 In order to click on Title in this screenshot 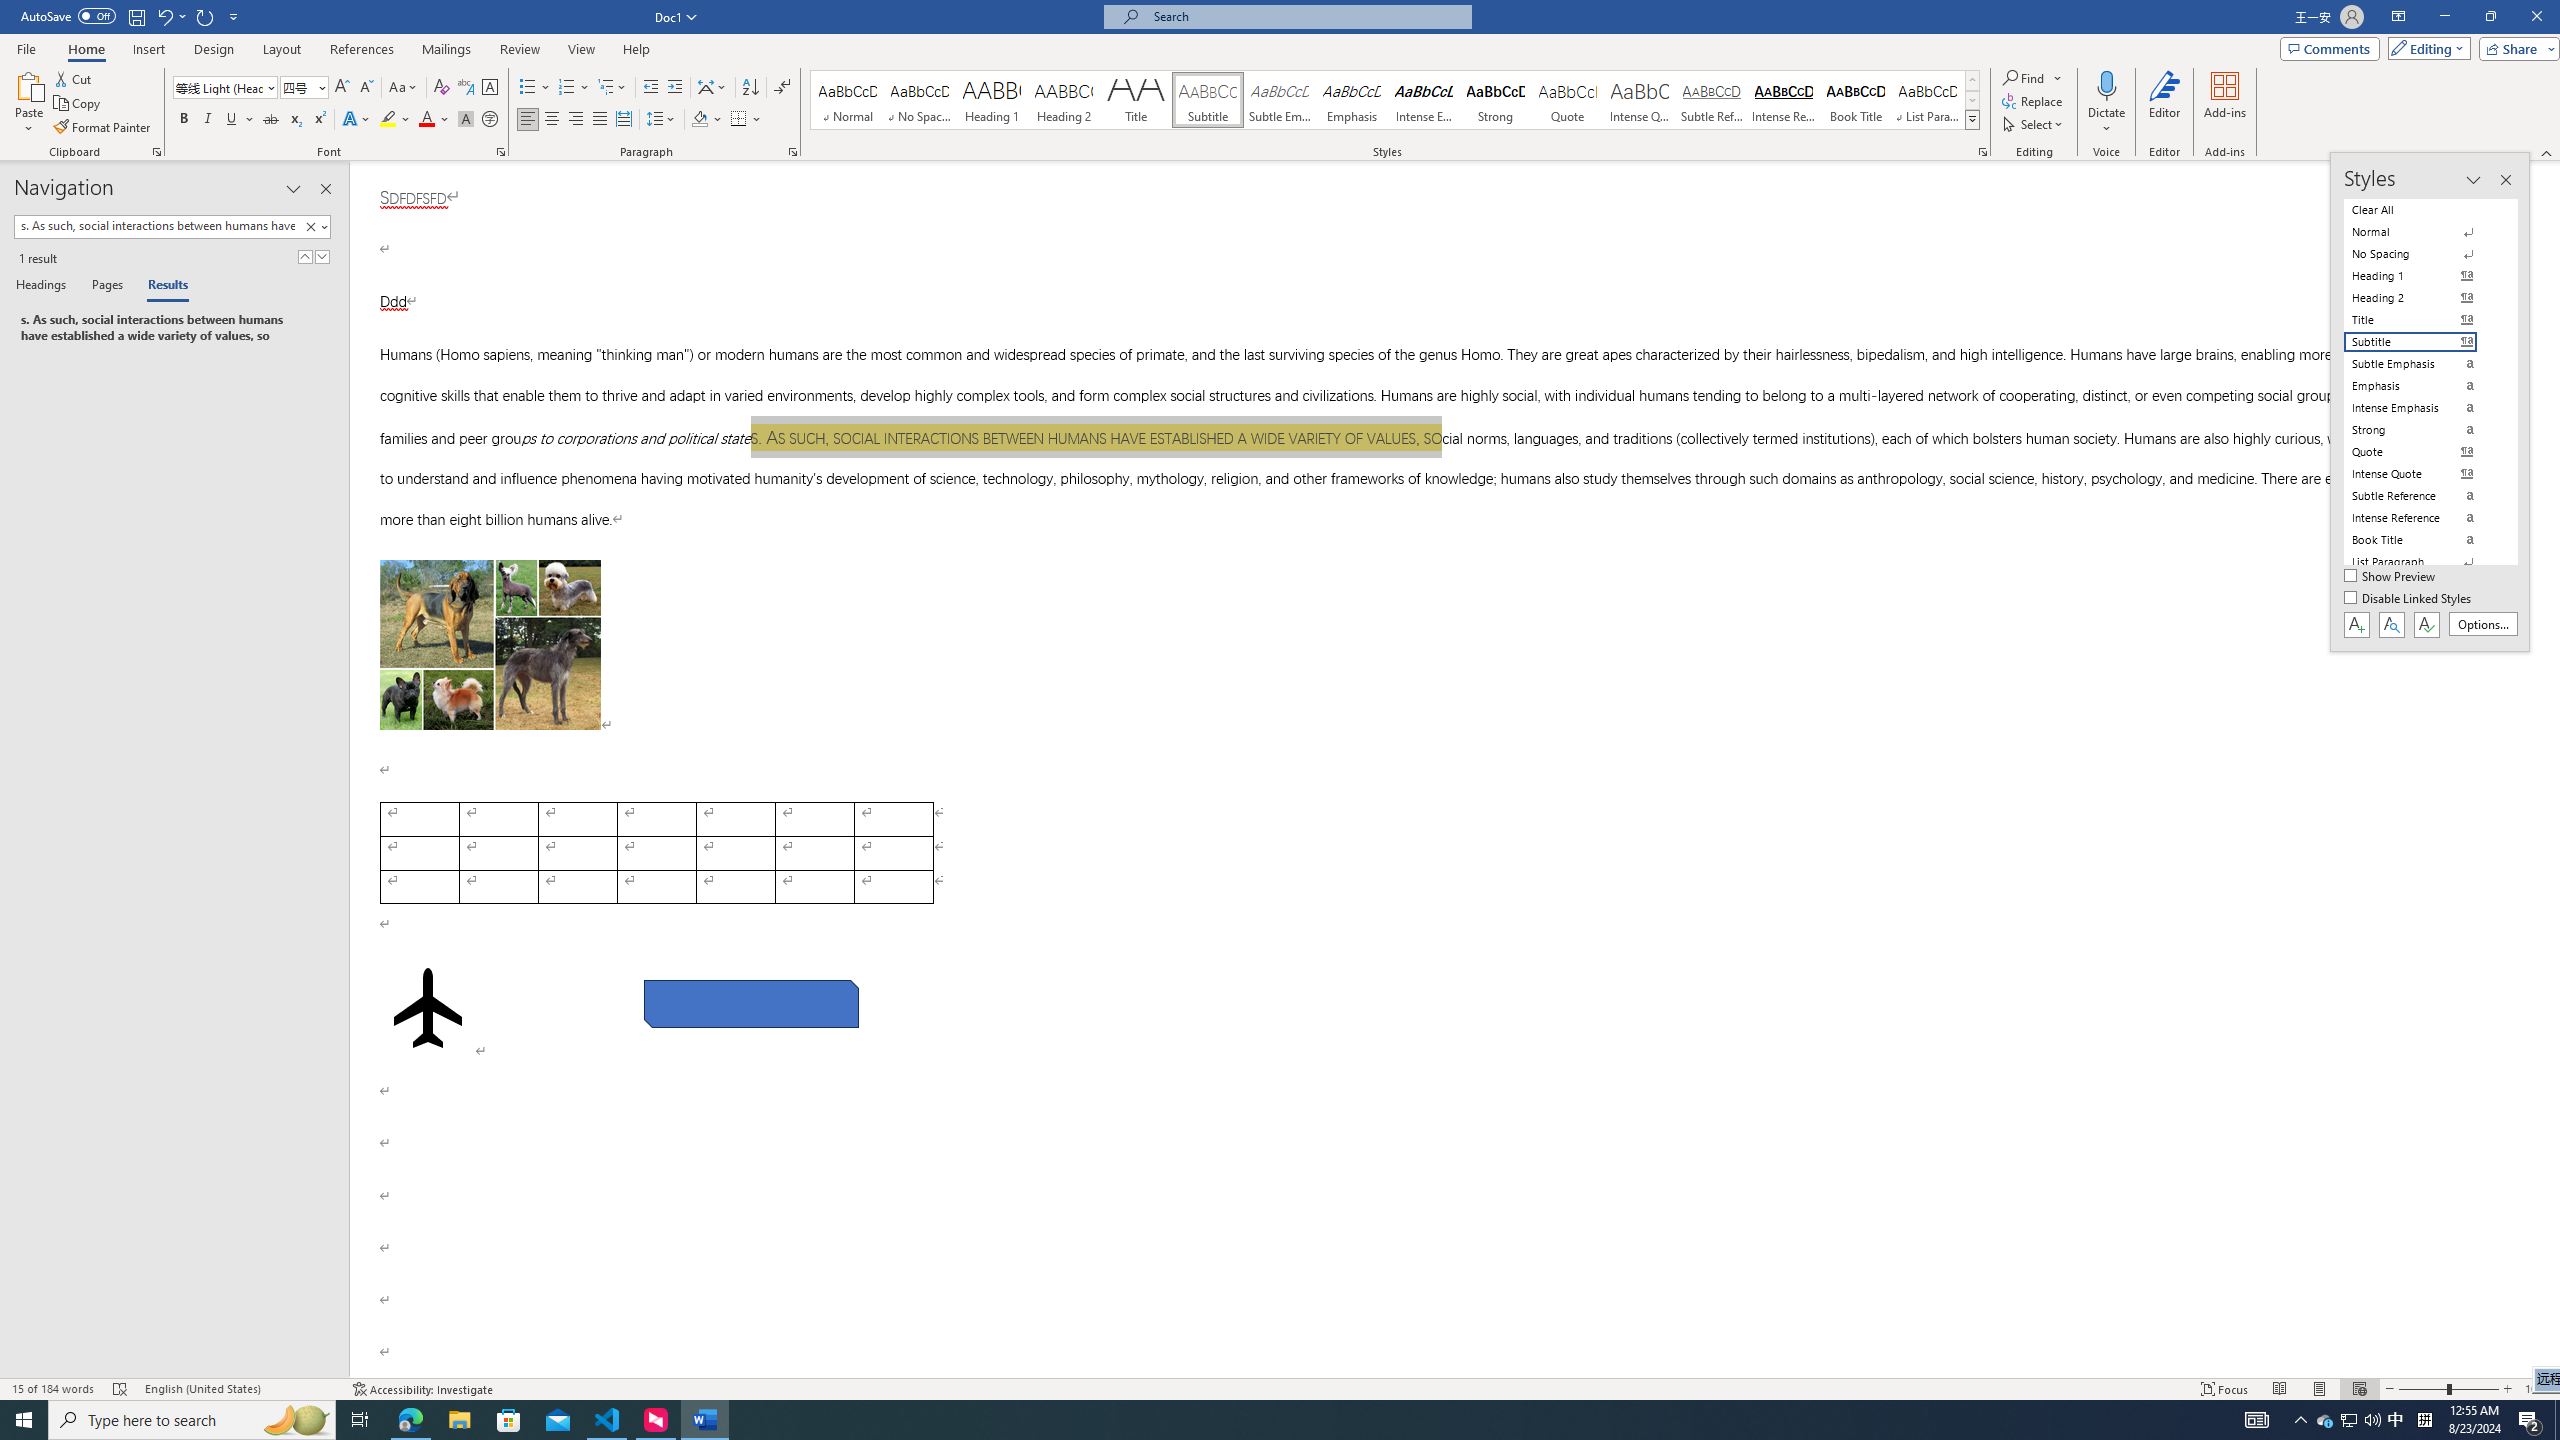, I will do `click(1136, 100)`.